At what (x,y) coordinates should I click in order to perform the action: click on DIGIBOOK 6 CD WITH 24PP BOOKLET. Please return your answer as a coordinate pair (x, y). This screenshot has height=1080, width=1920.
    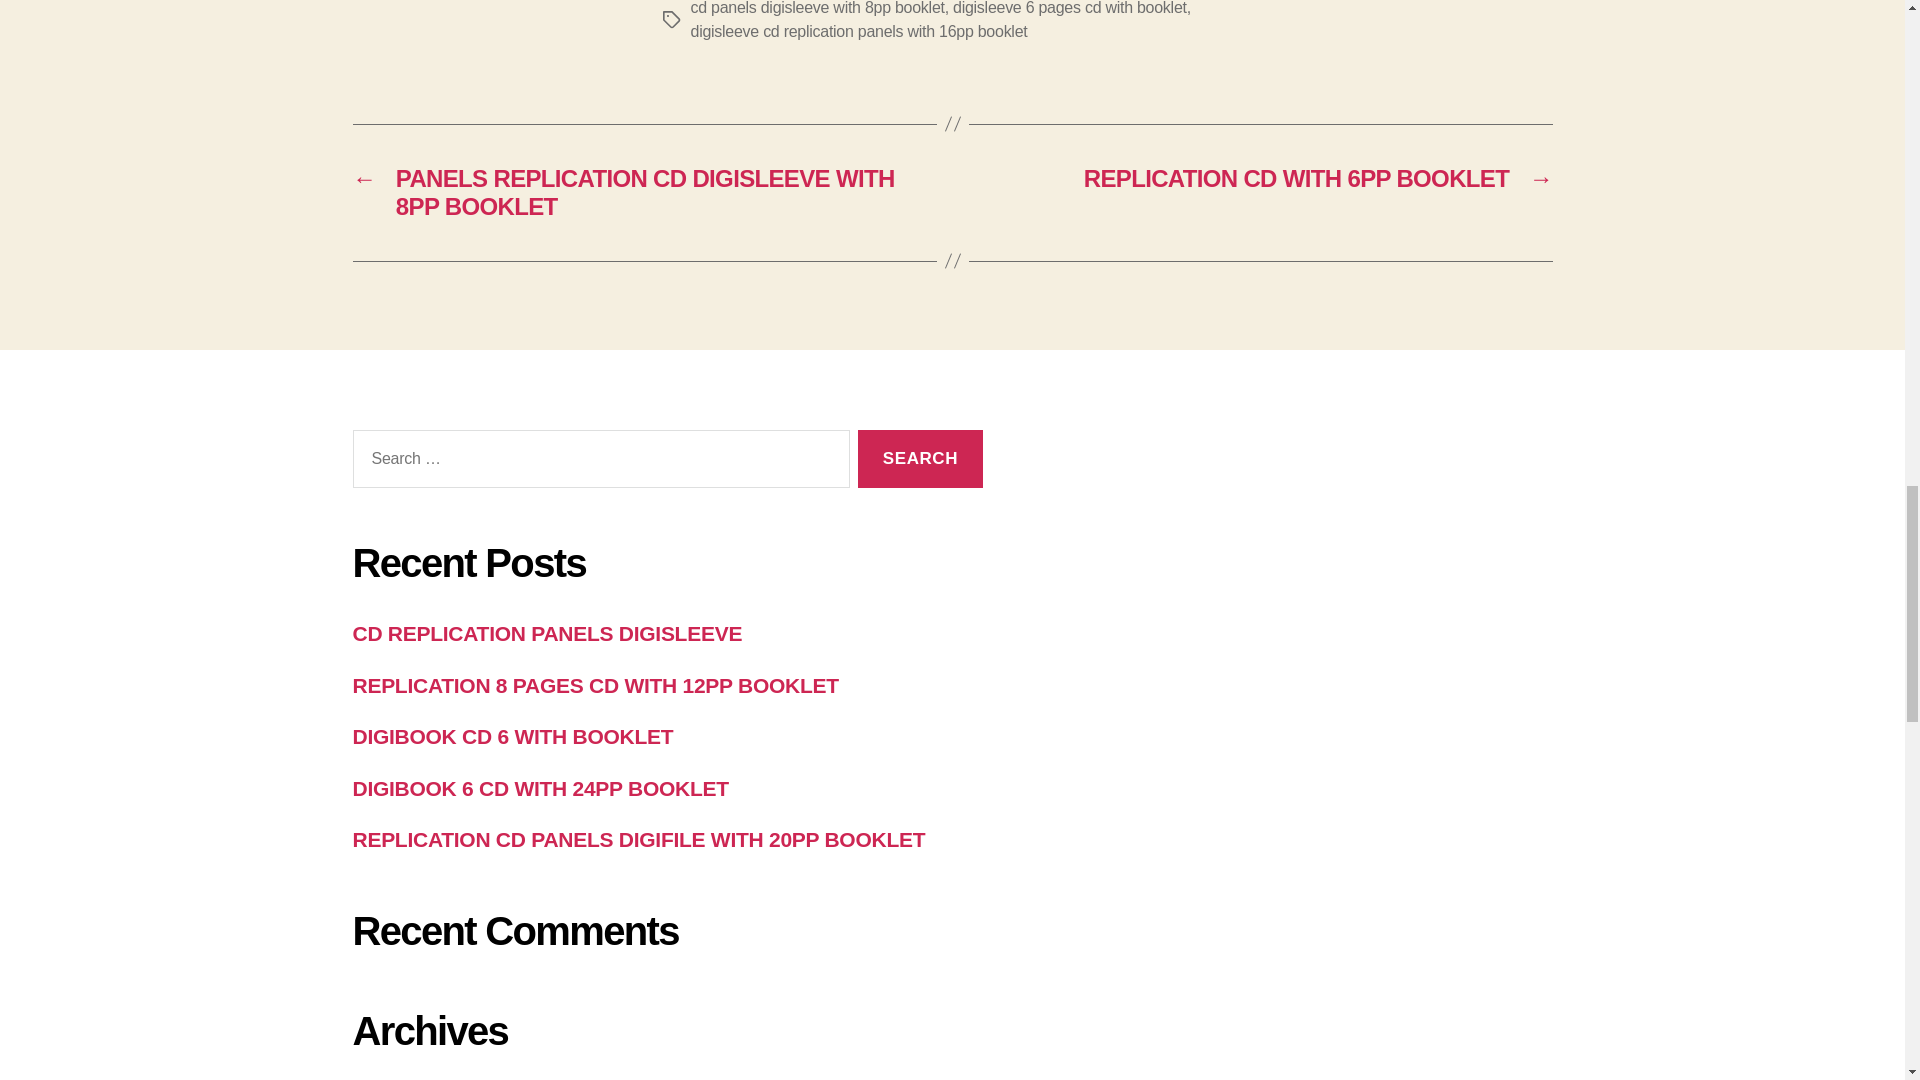
    Looking at the image, I should click on (539, 788).